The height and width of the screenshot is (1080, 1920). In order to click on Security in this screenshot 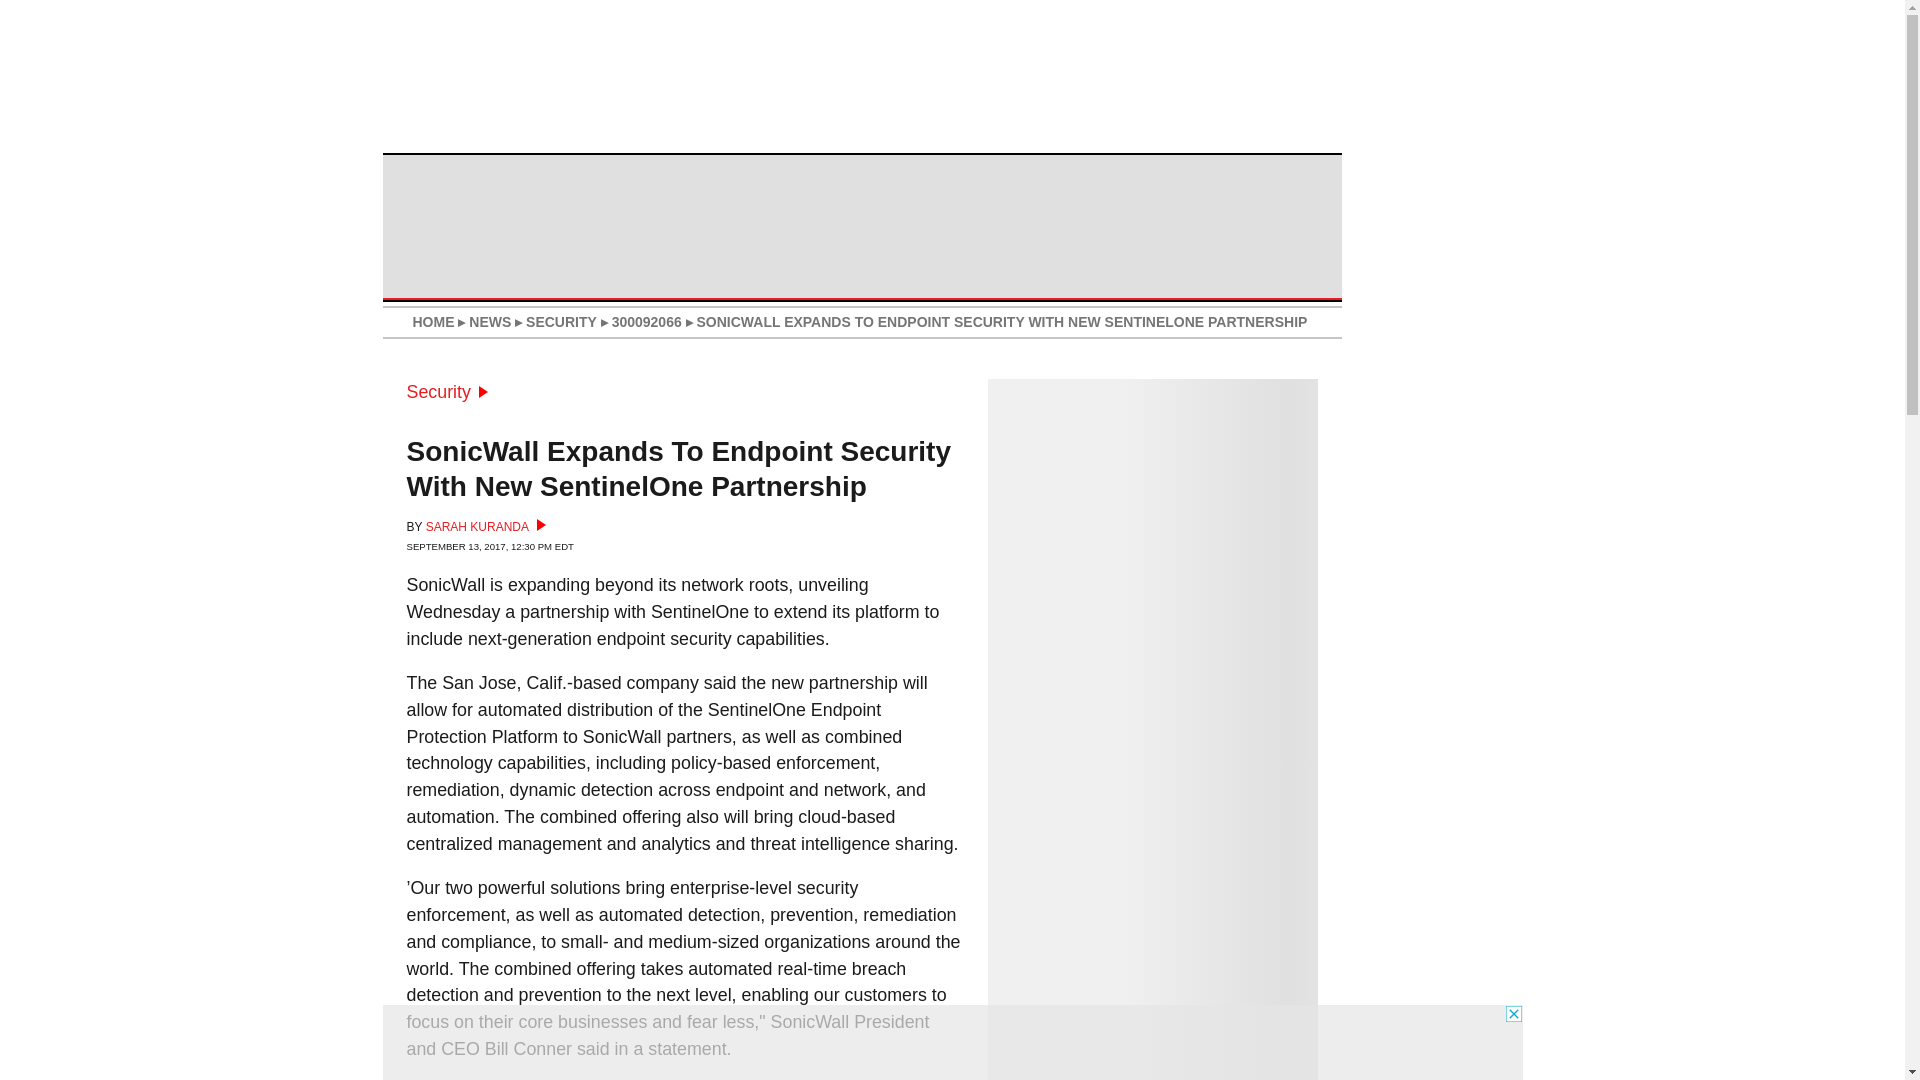, I will do `click(446, 392)`.